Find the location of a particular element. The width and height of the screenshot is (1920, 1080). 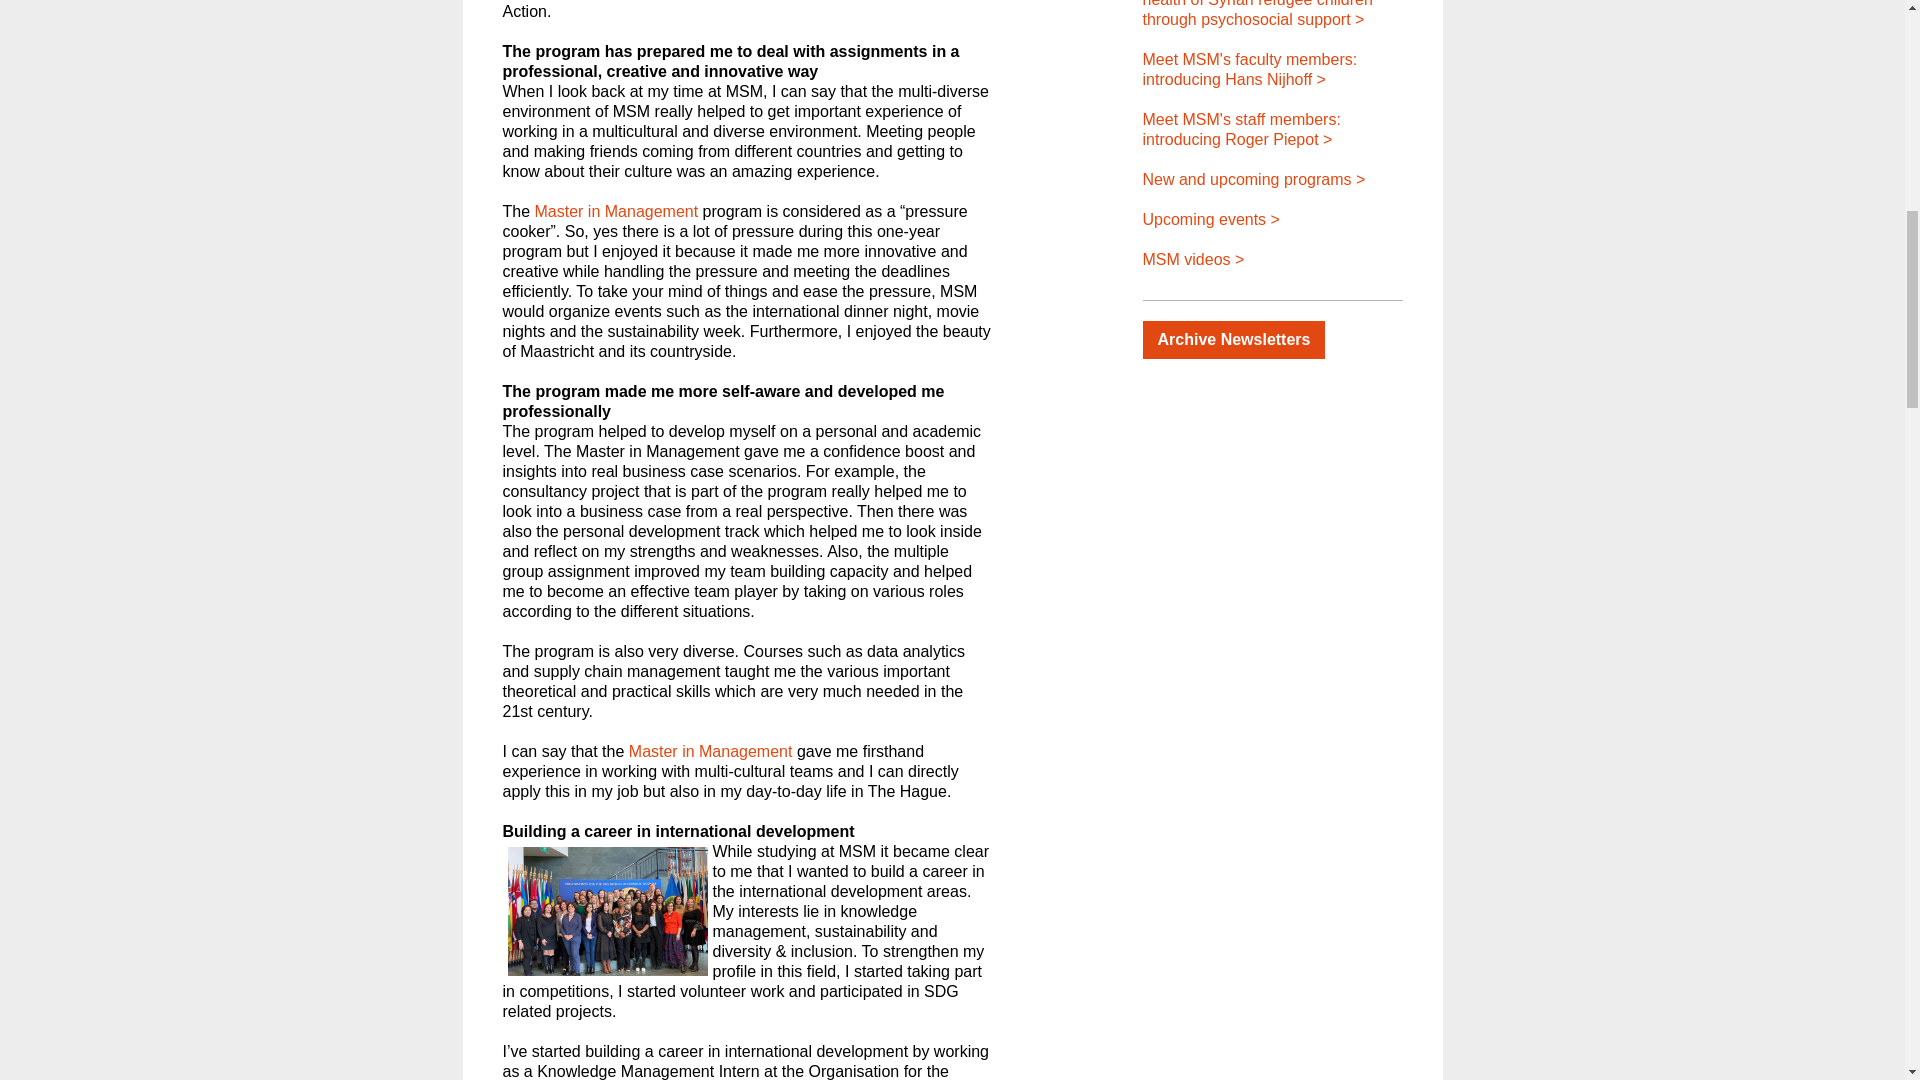

Master in Management  is located at coordinates (618, 212).